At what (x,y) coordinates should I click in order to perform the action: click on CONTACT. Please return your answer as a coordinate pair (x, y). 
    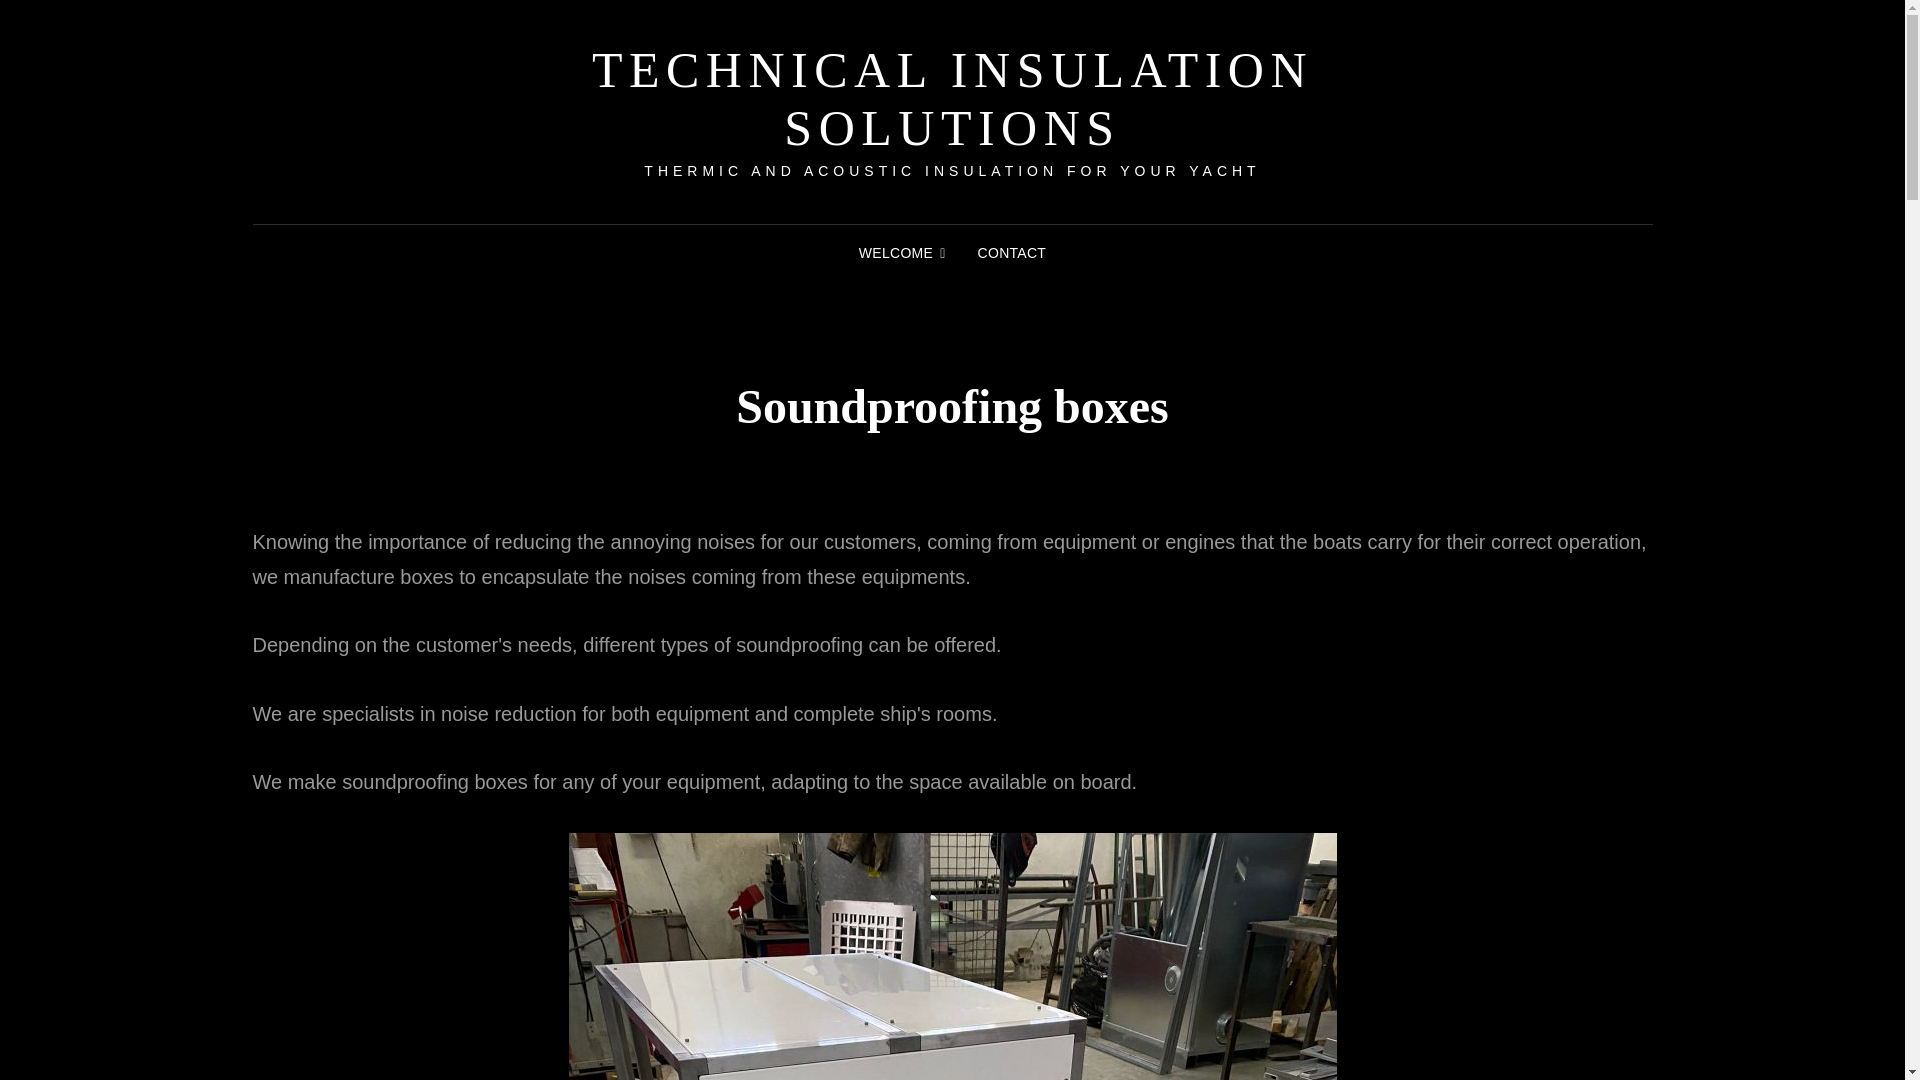
    Looking at the image, I should click on (1012, 252).